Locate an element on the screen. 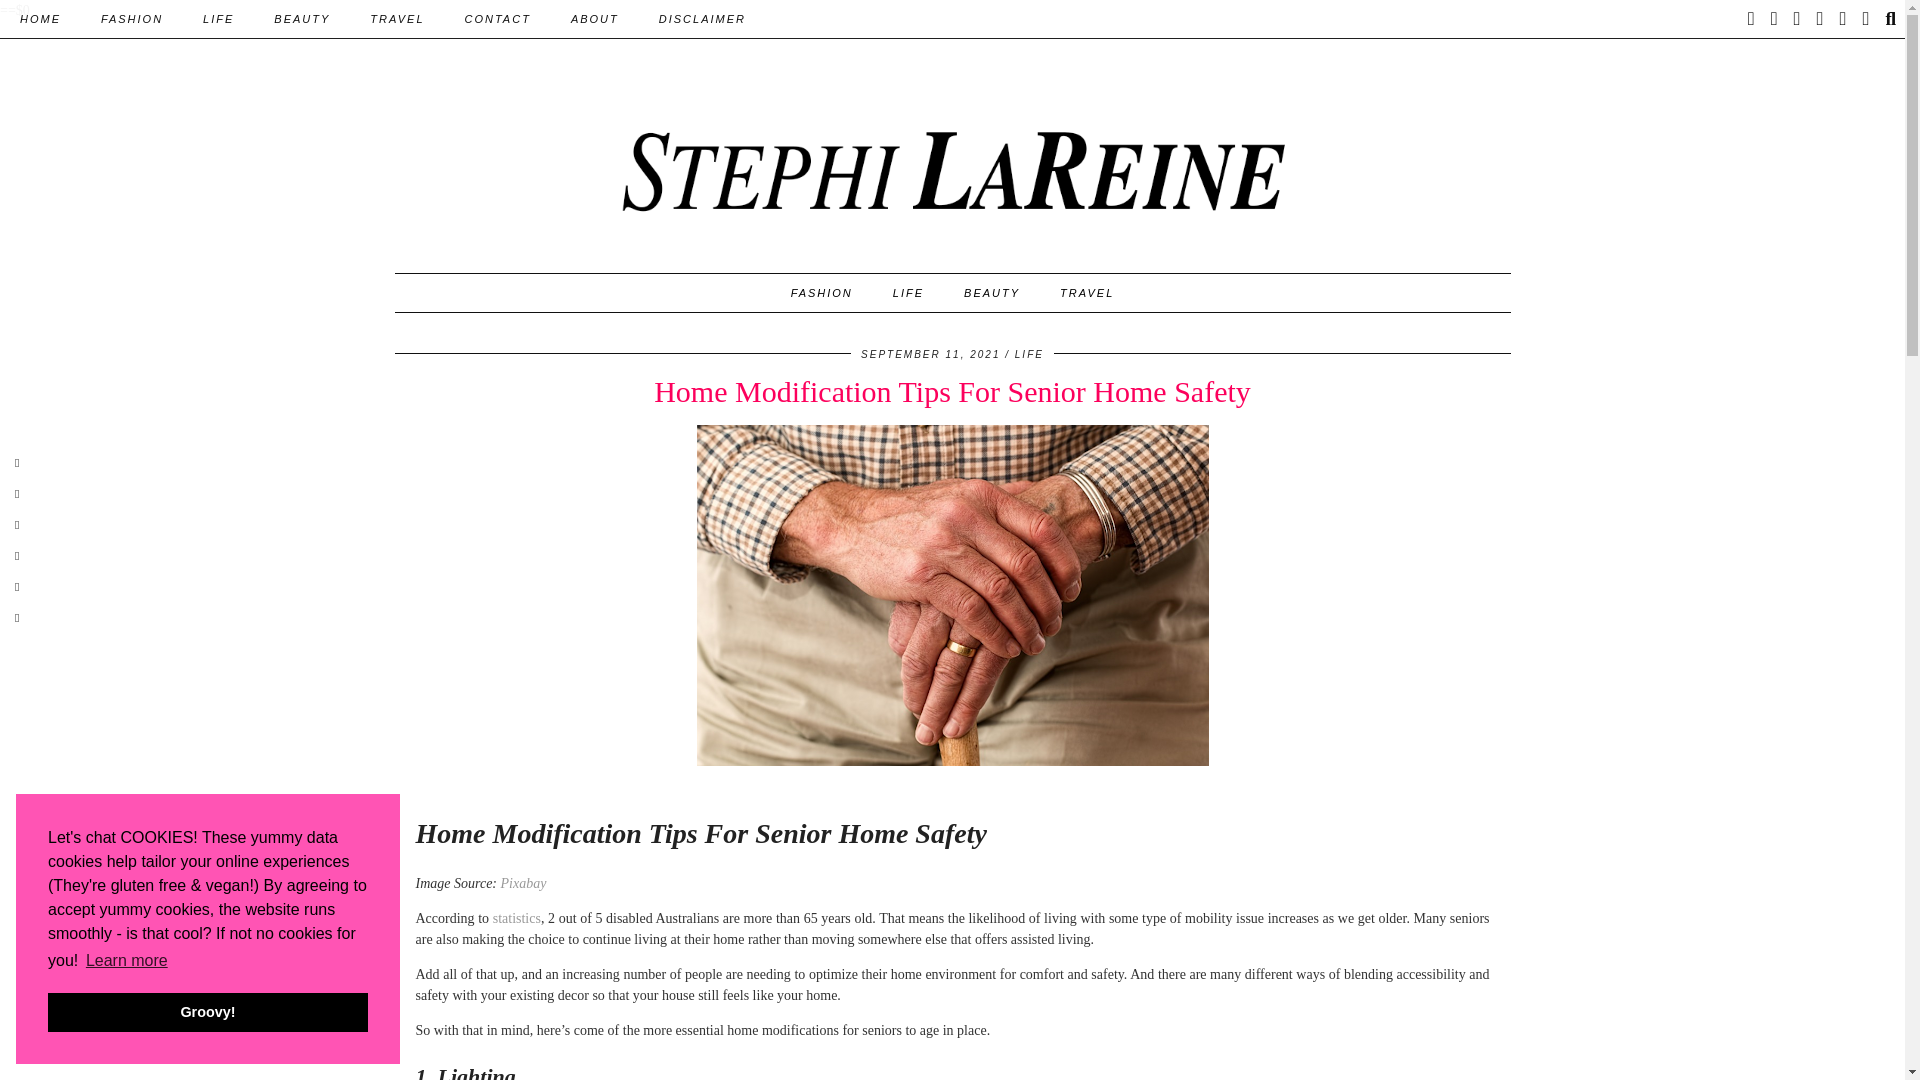 Image resolution: width=1920 pixels, height=1080 pixels. Learn more is located at coordinates (126, 961).